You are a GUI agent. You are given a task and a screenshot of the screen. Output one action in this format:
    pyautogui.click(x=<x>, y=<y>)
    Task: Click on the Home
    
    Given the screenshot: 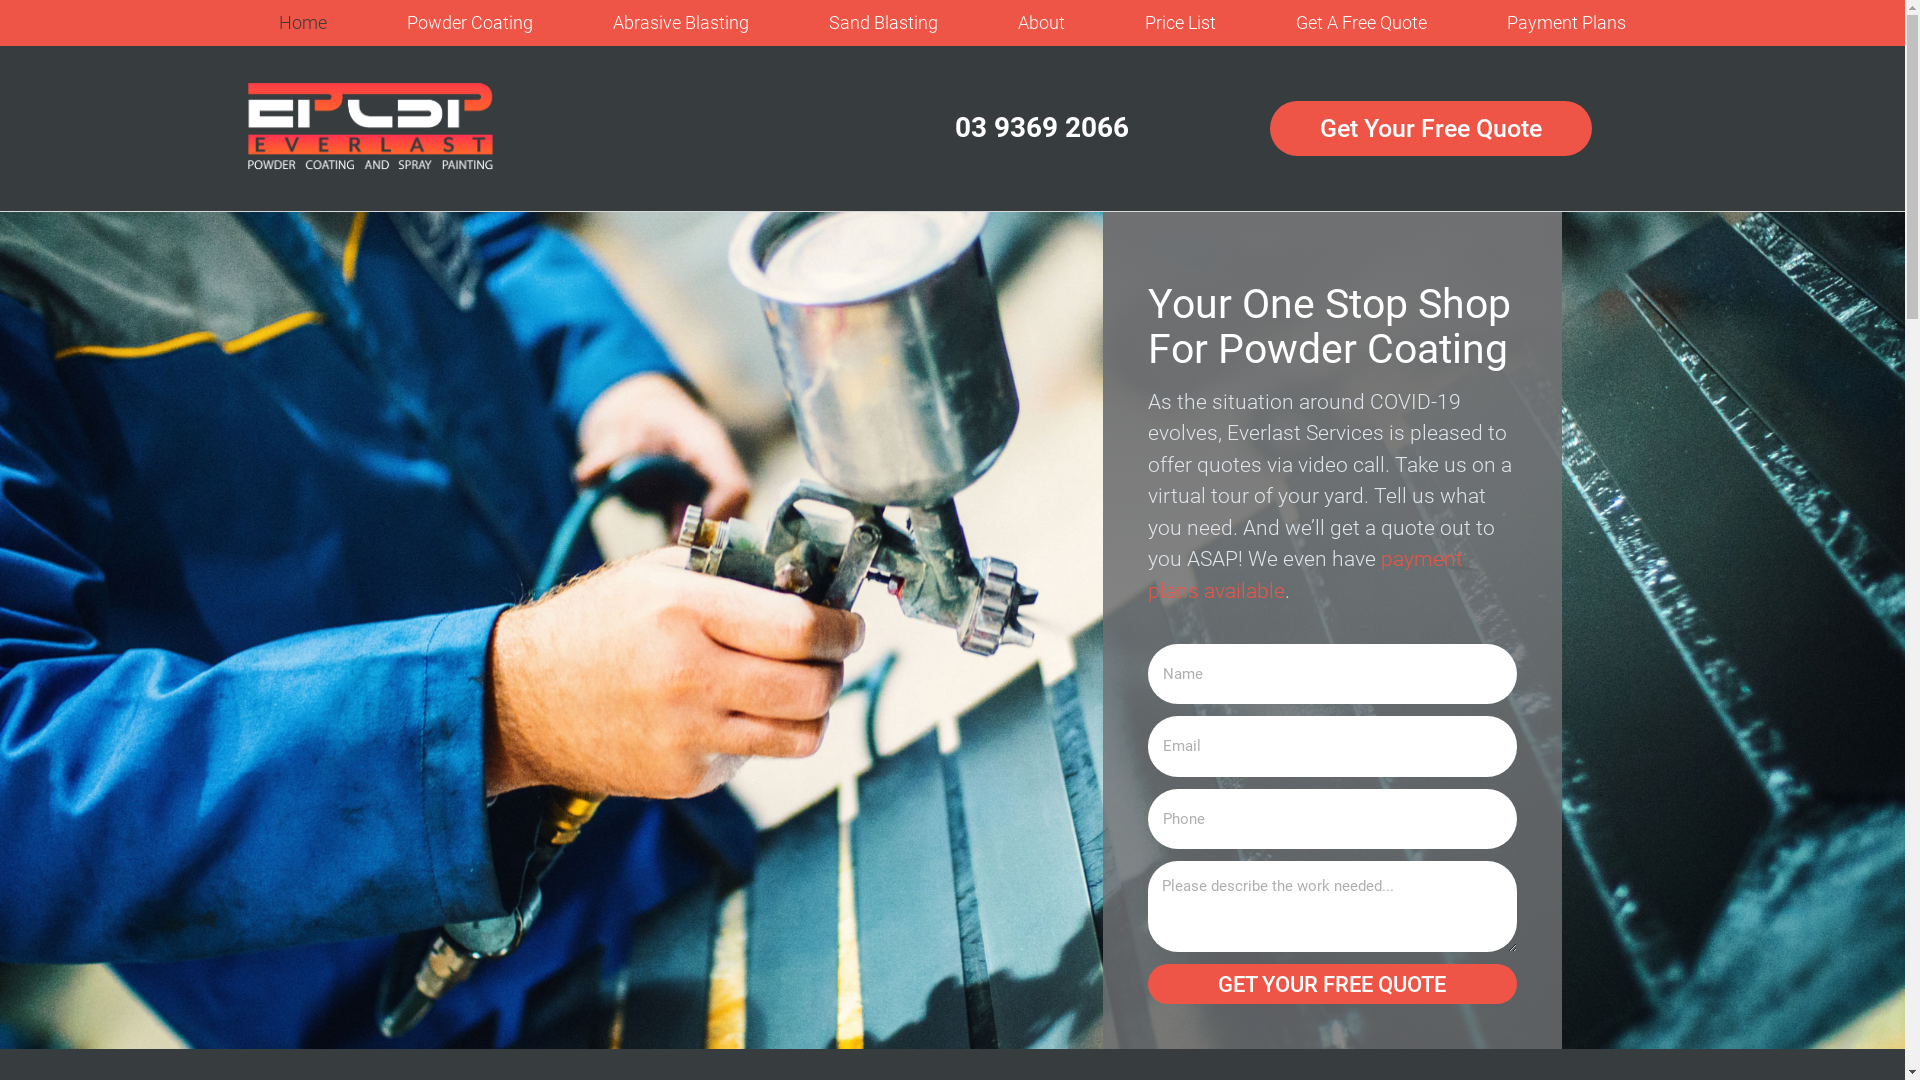 What is the action you would take?
    pyautogui.click(x=303, y=23)
    